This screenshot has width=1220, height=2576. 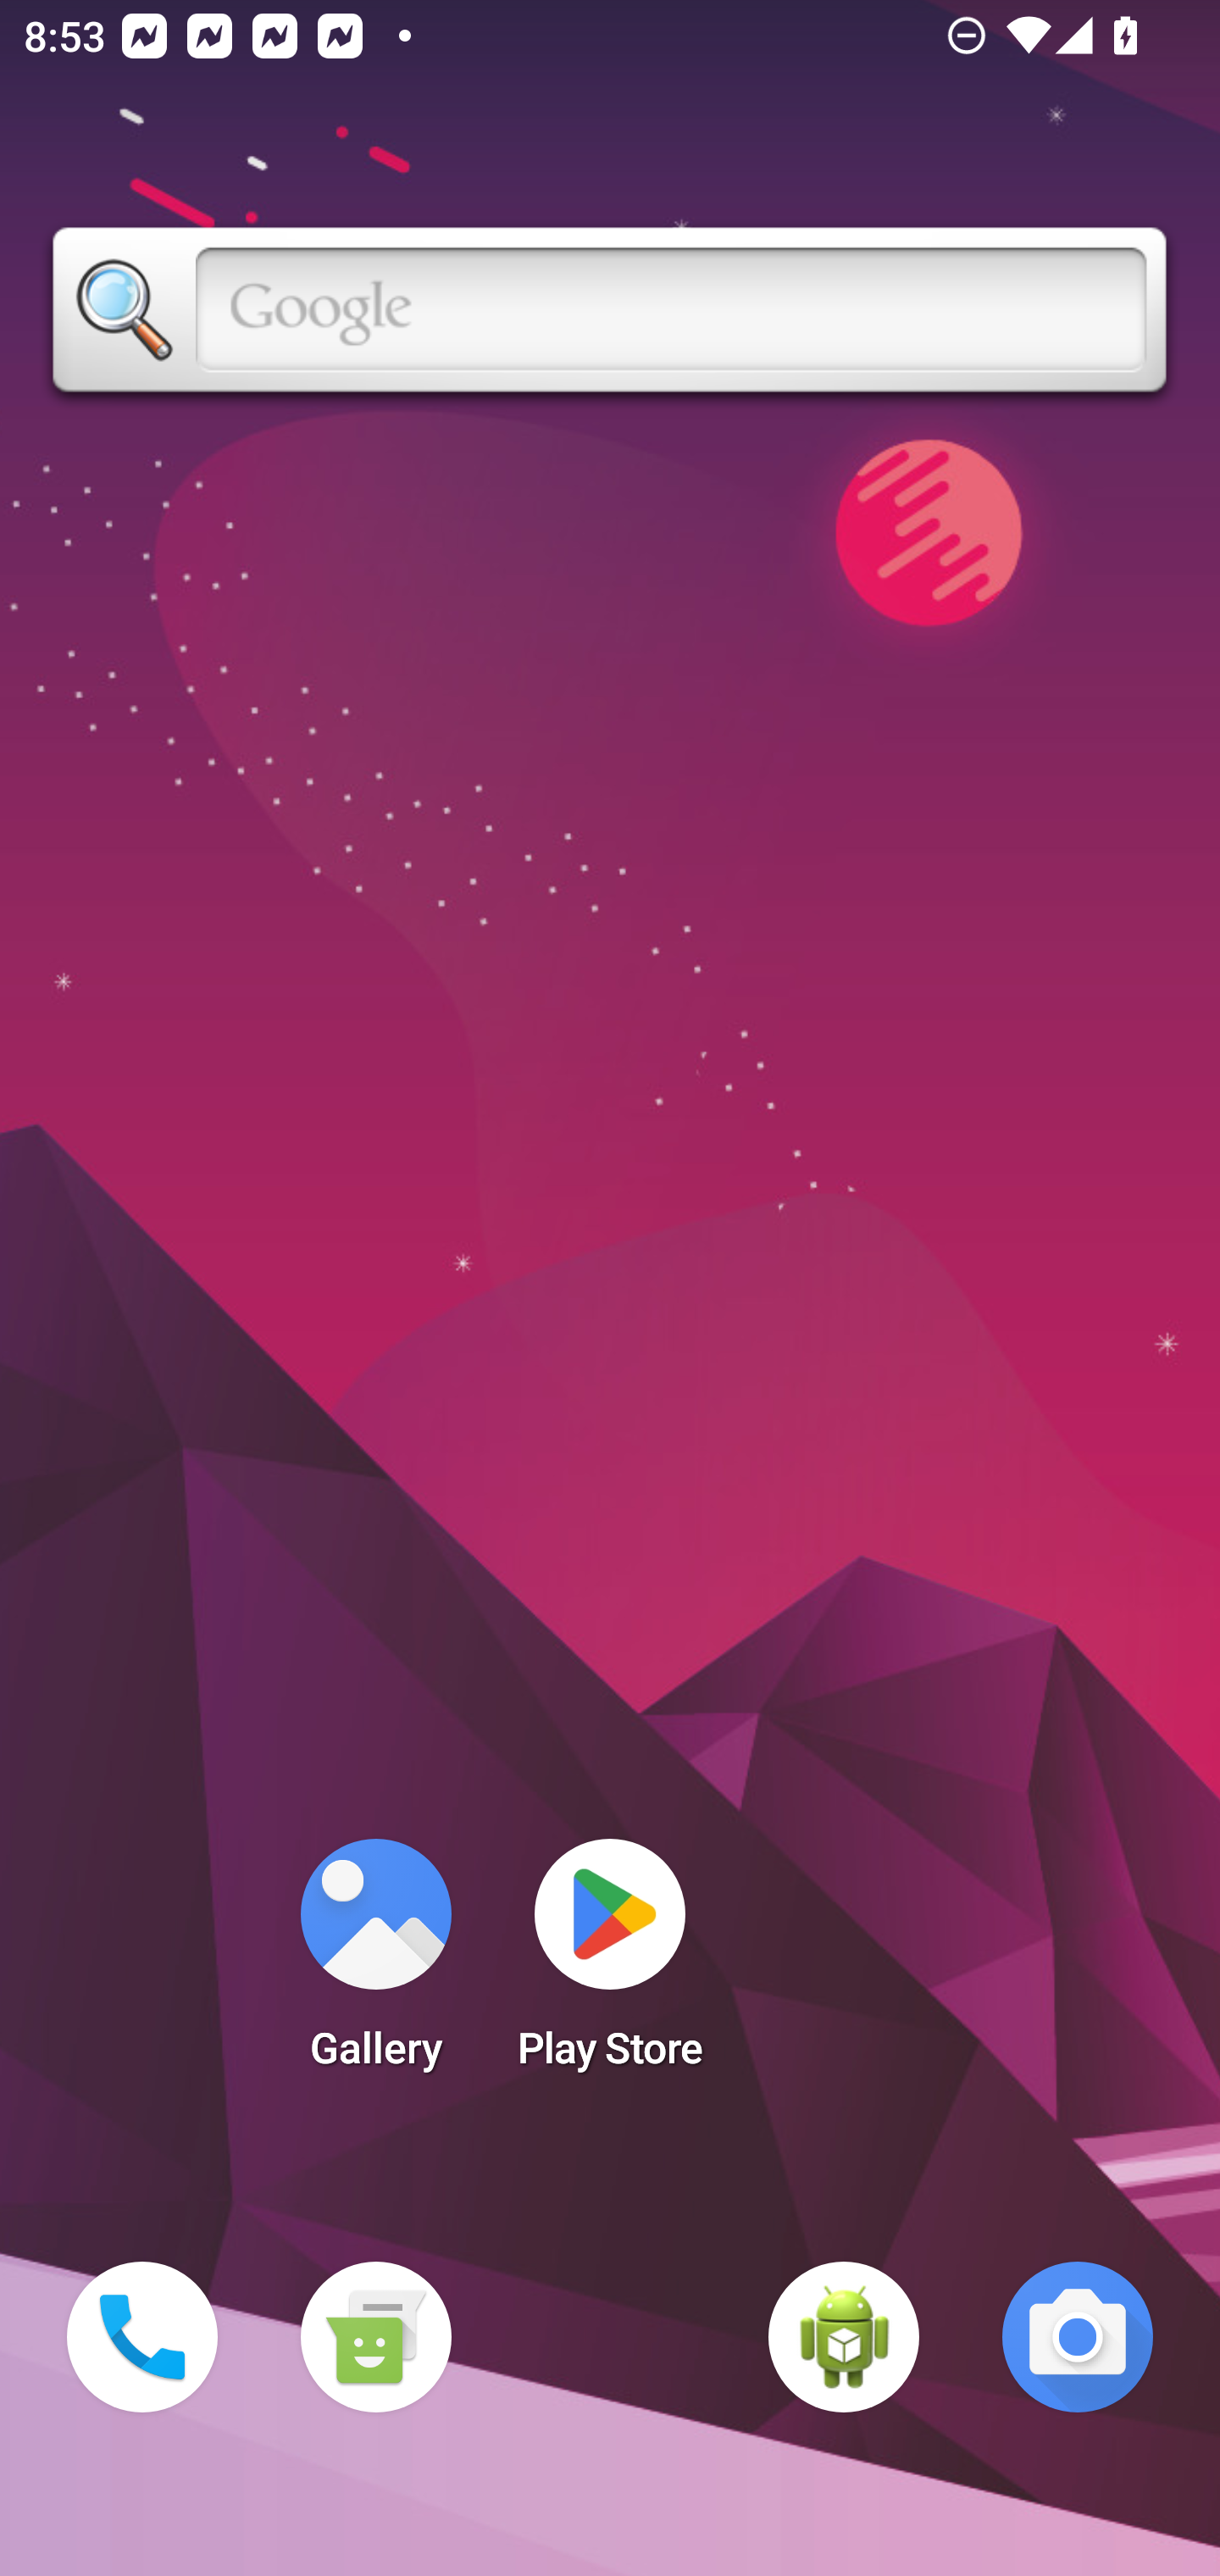 I want to click on Messaging, so click(x=375, y=2337).